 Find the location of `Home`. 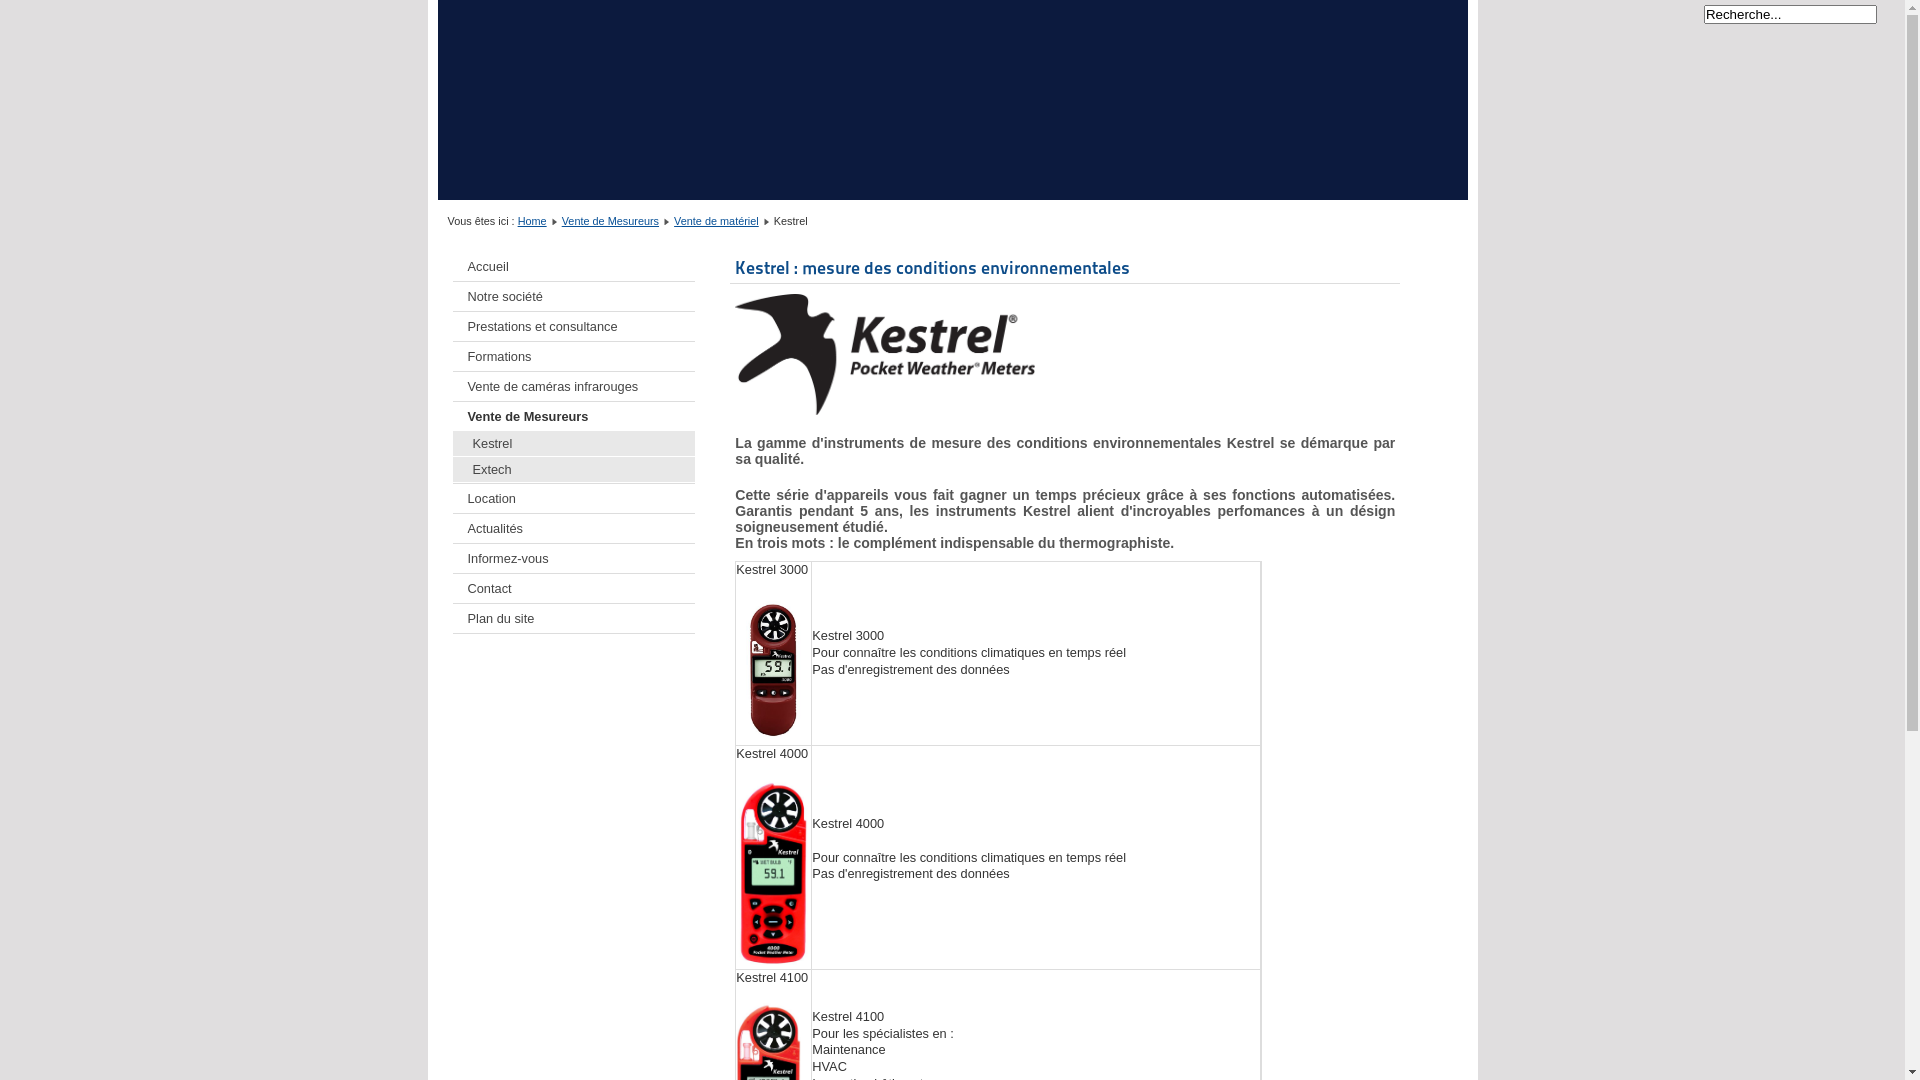

Home is located at coordinates (532, 221).